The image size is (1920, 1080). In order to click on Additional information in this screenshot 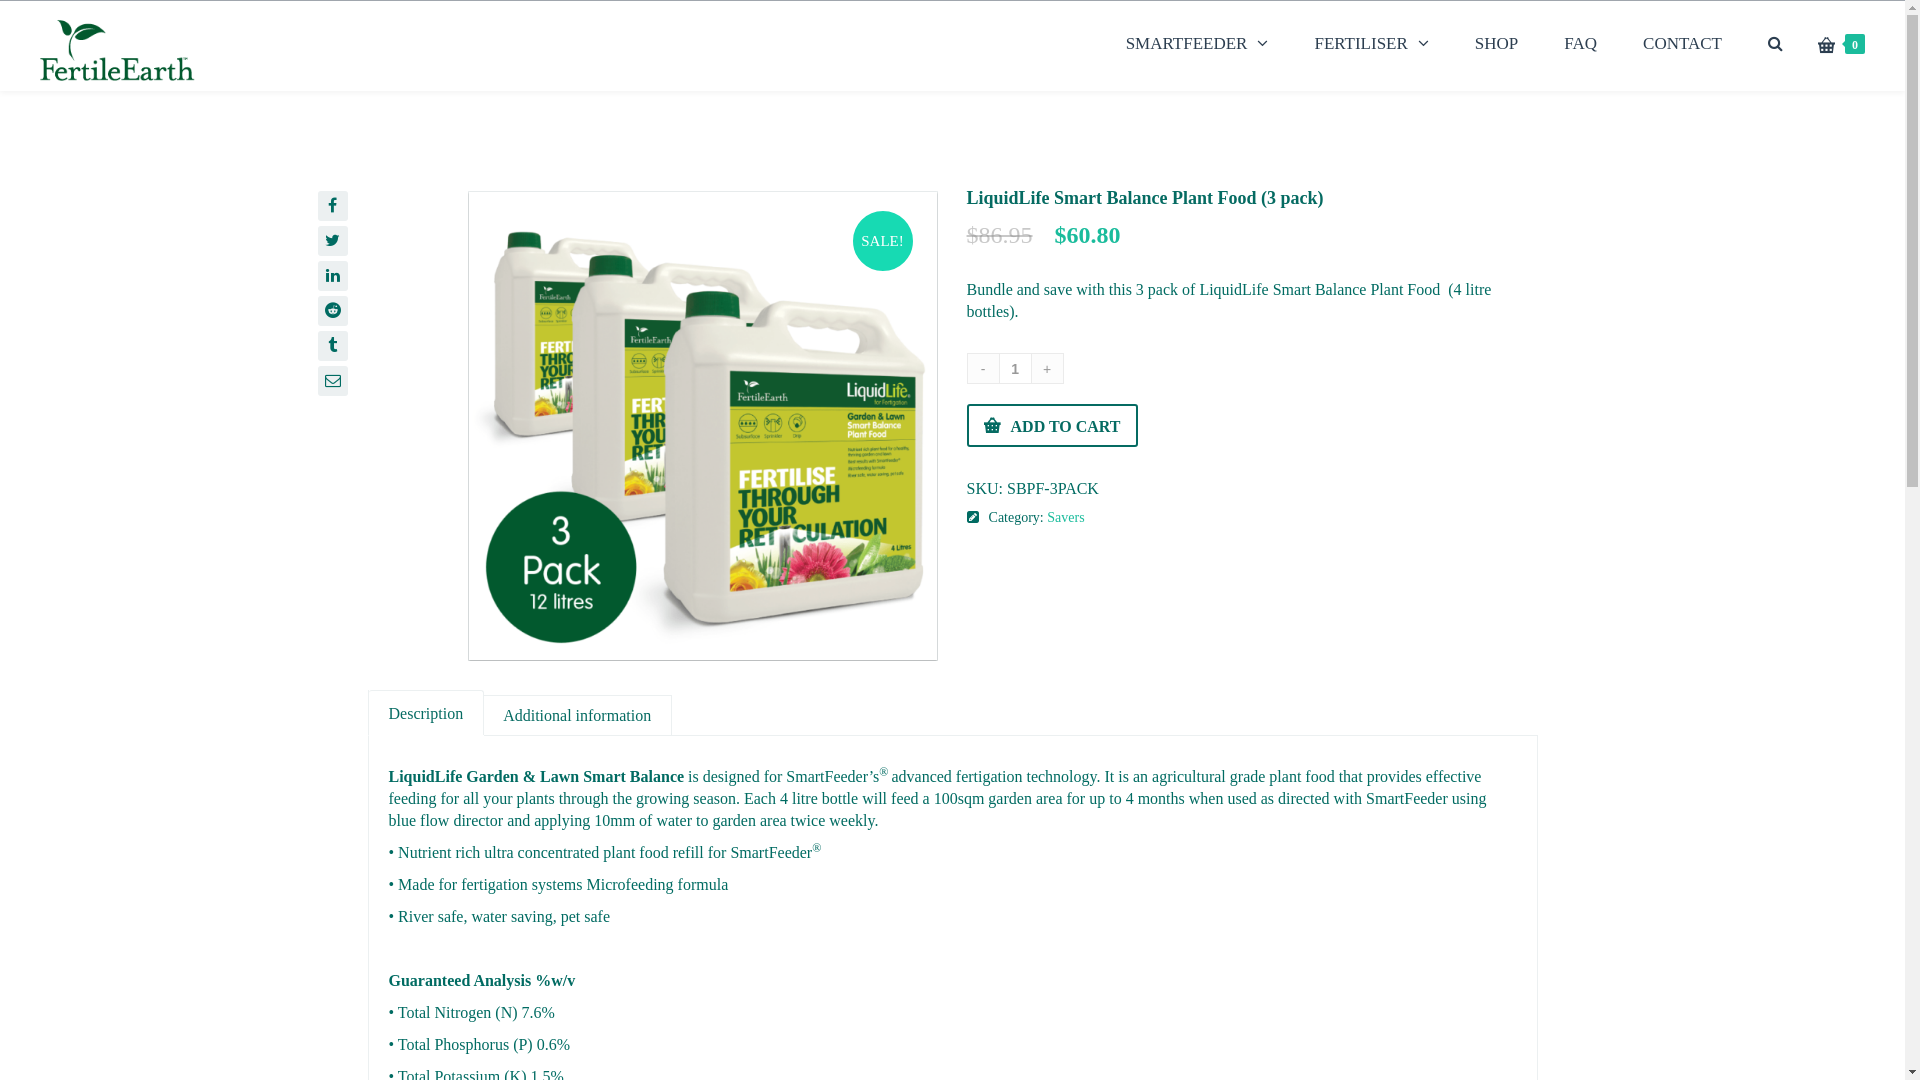, I will do `click(578, 715)`.